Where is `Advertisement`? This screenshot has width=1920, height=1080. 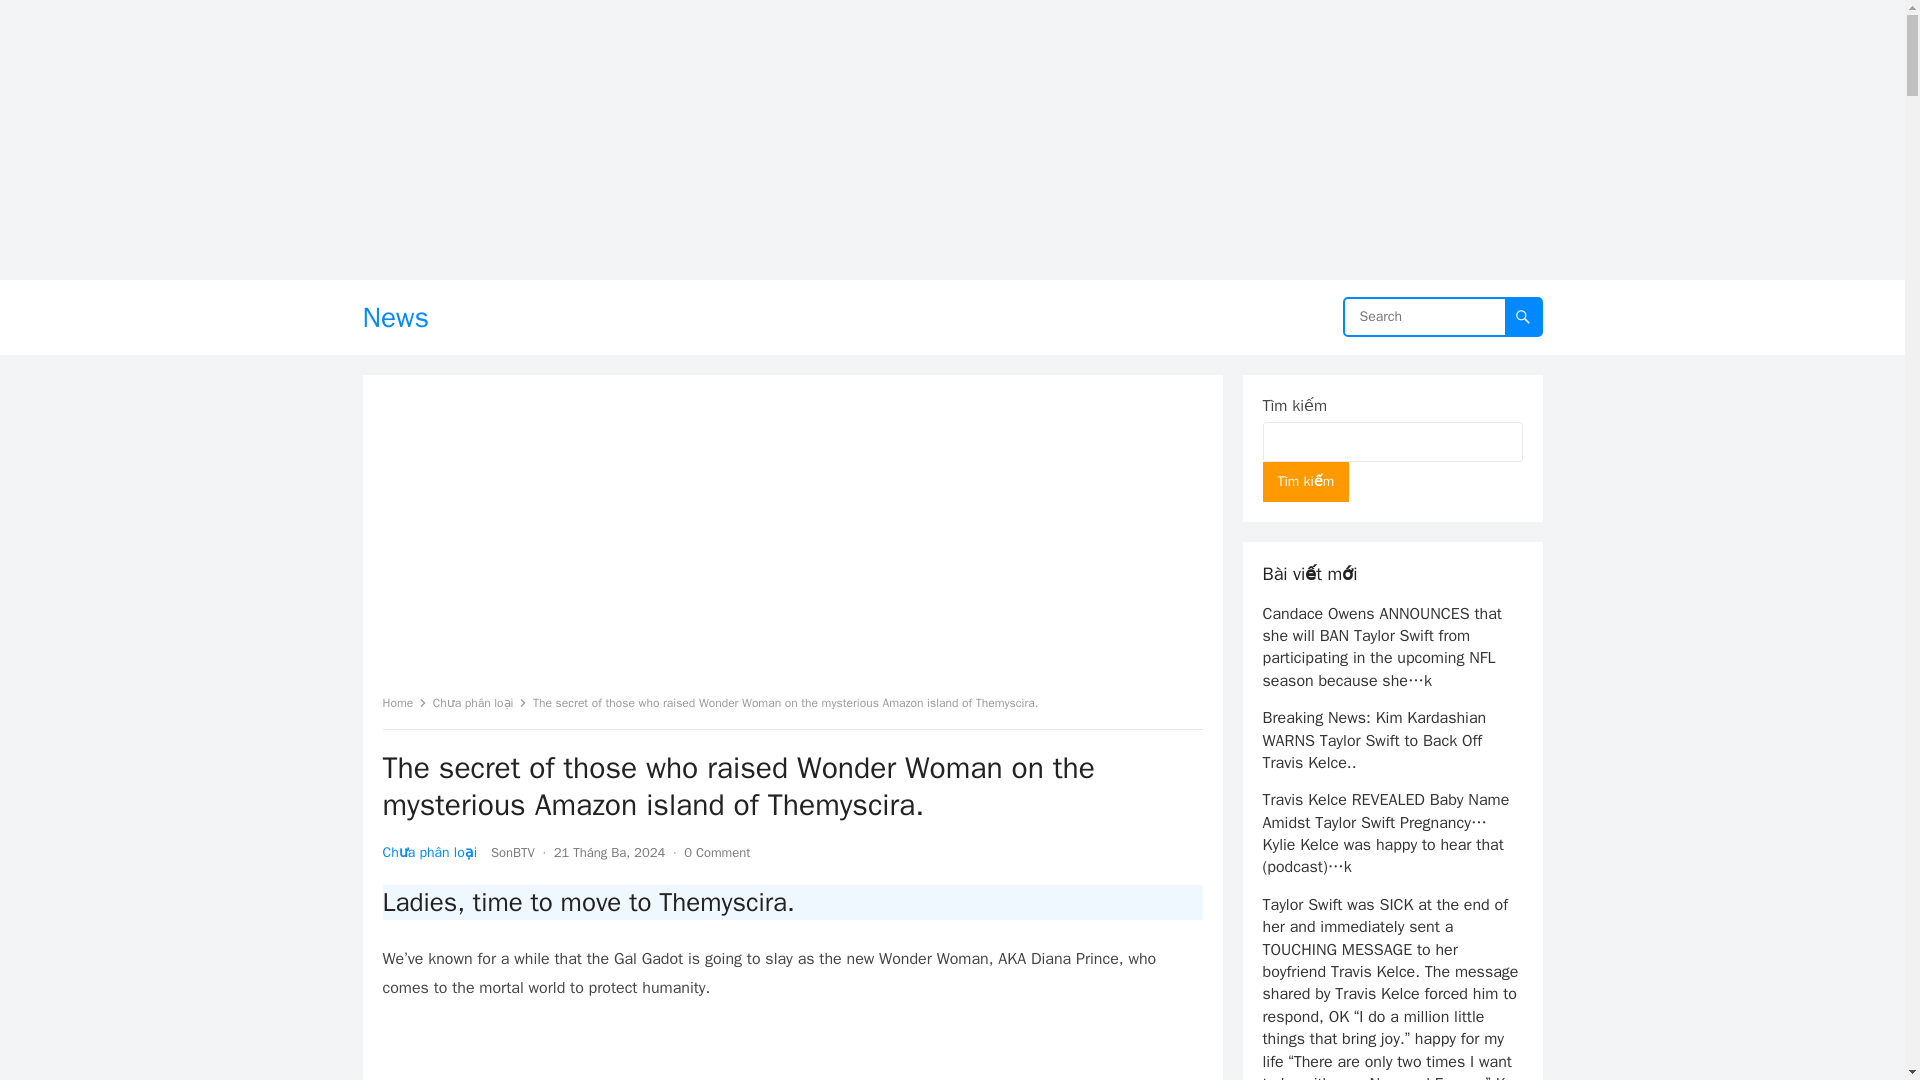 Advertisement is located at coordinates (792, 542).